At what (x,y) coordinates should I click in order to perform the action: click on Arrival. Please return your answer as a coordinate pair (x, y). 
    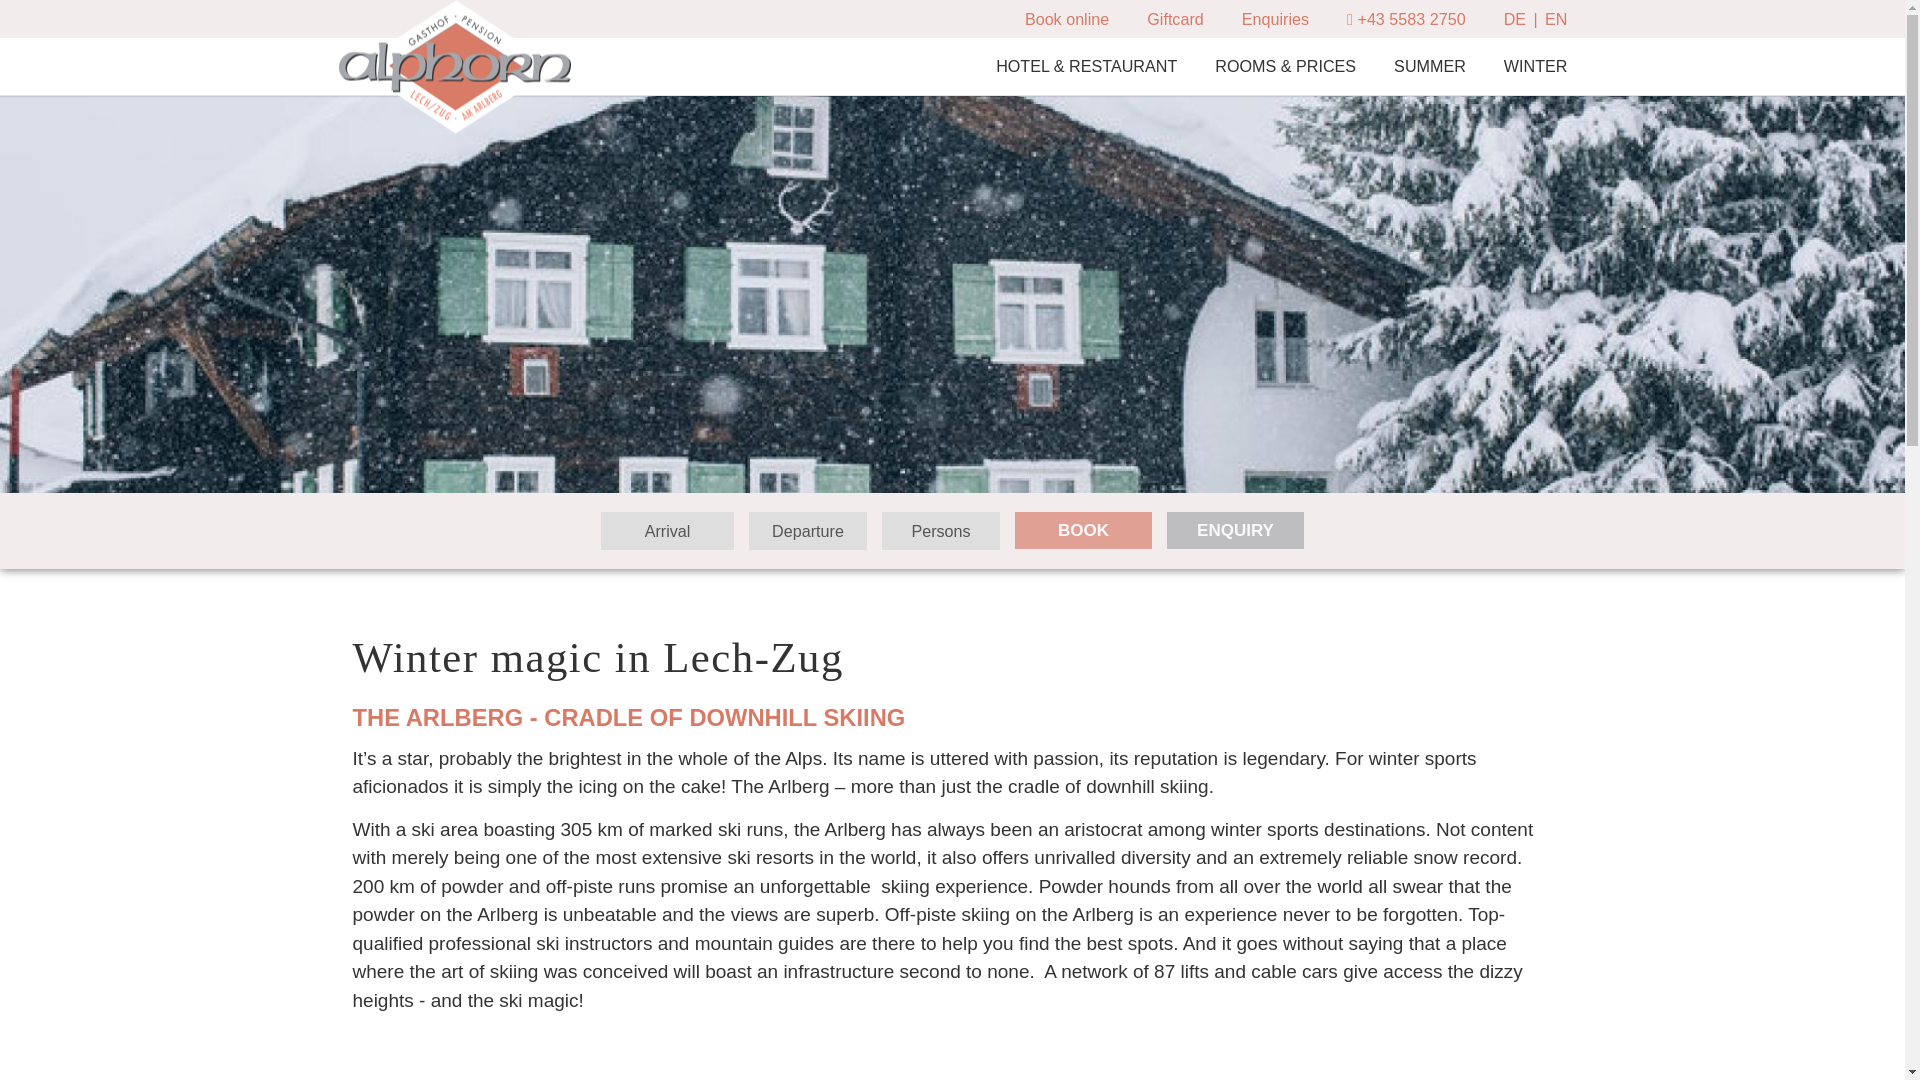
    Looking at the image, I should click on (666, 530).